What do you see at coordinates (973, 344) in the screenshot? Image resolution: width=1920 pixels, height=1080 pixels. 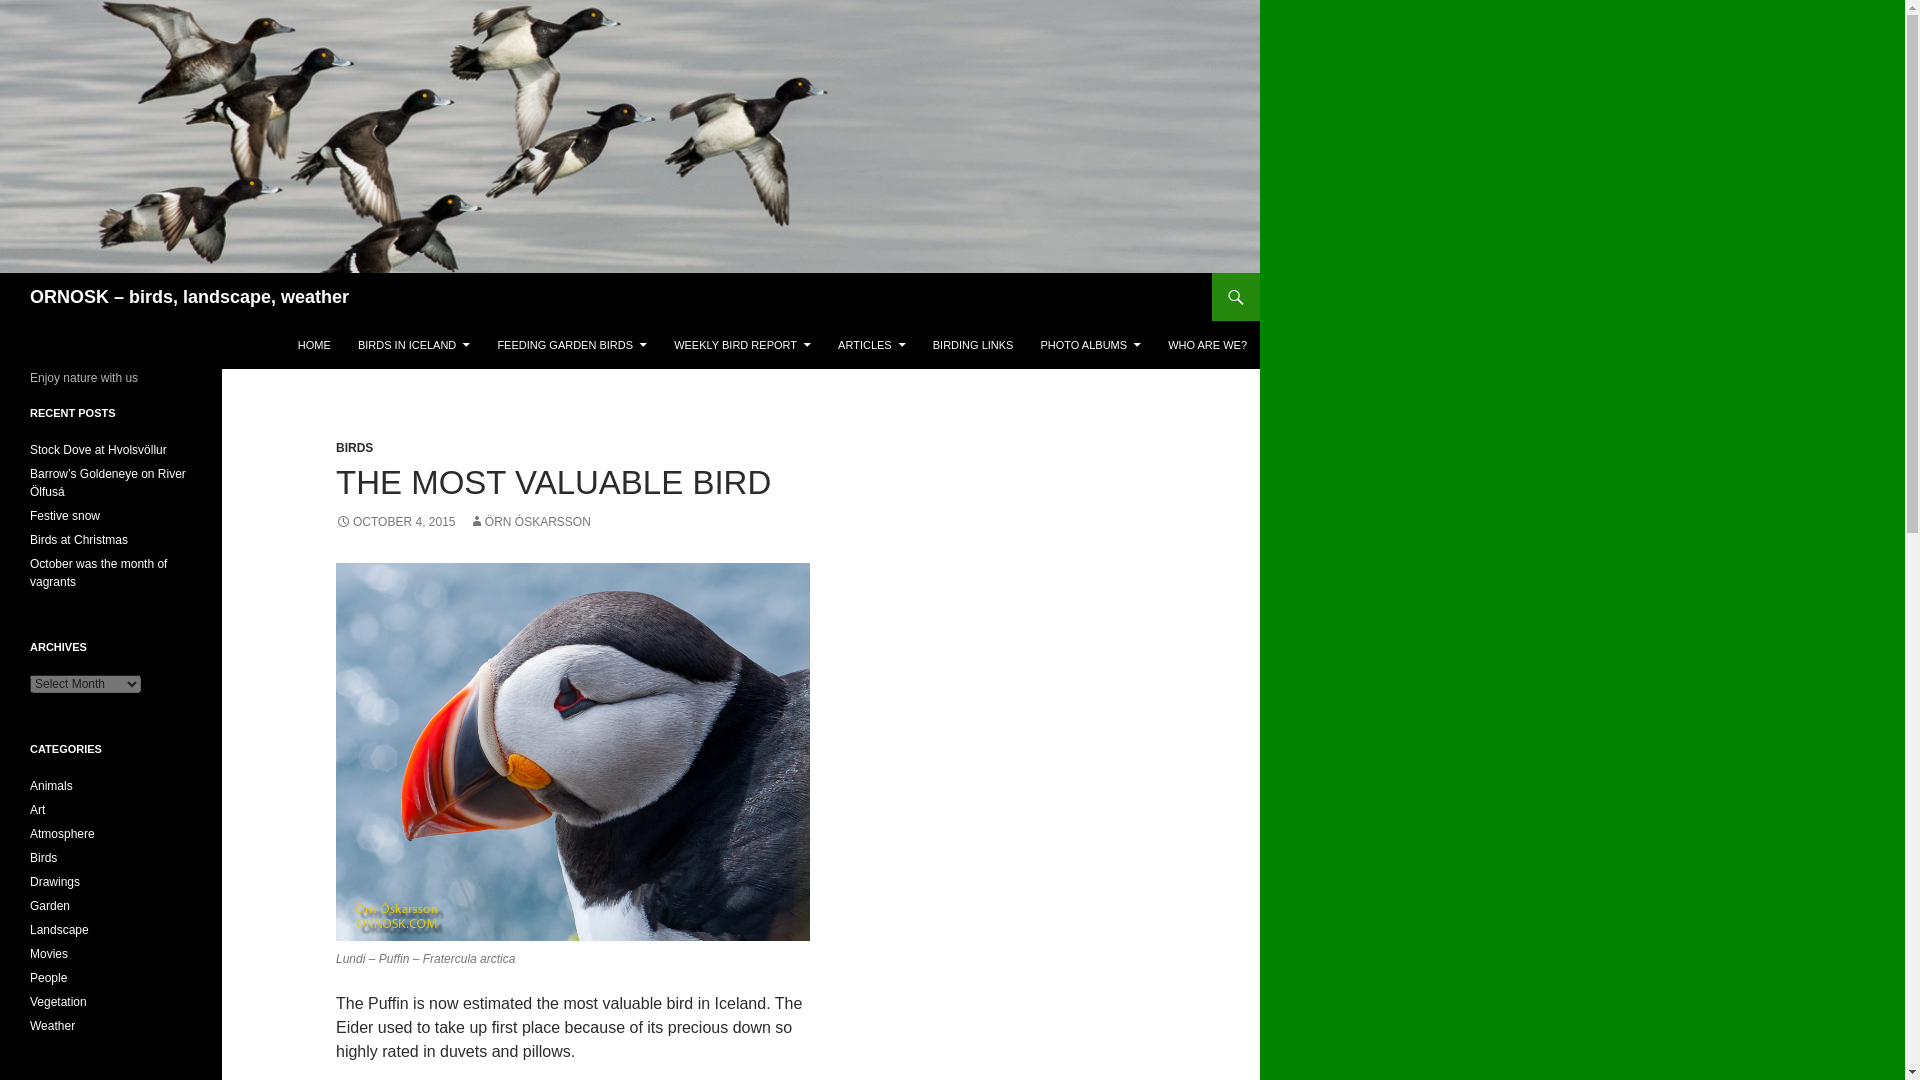 I see `BIRDING LINKS` at bounding box center [973, 344].